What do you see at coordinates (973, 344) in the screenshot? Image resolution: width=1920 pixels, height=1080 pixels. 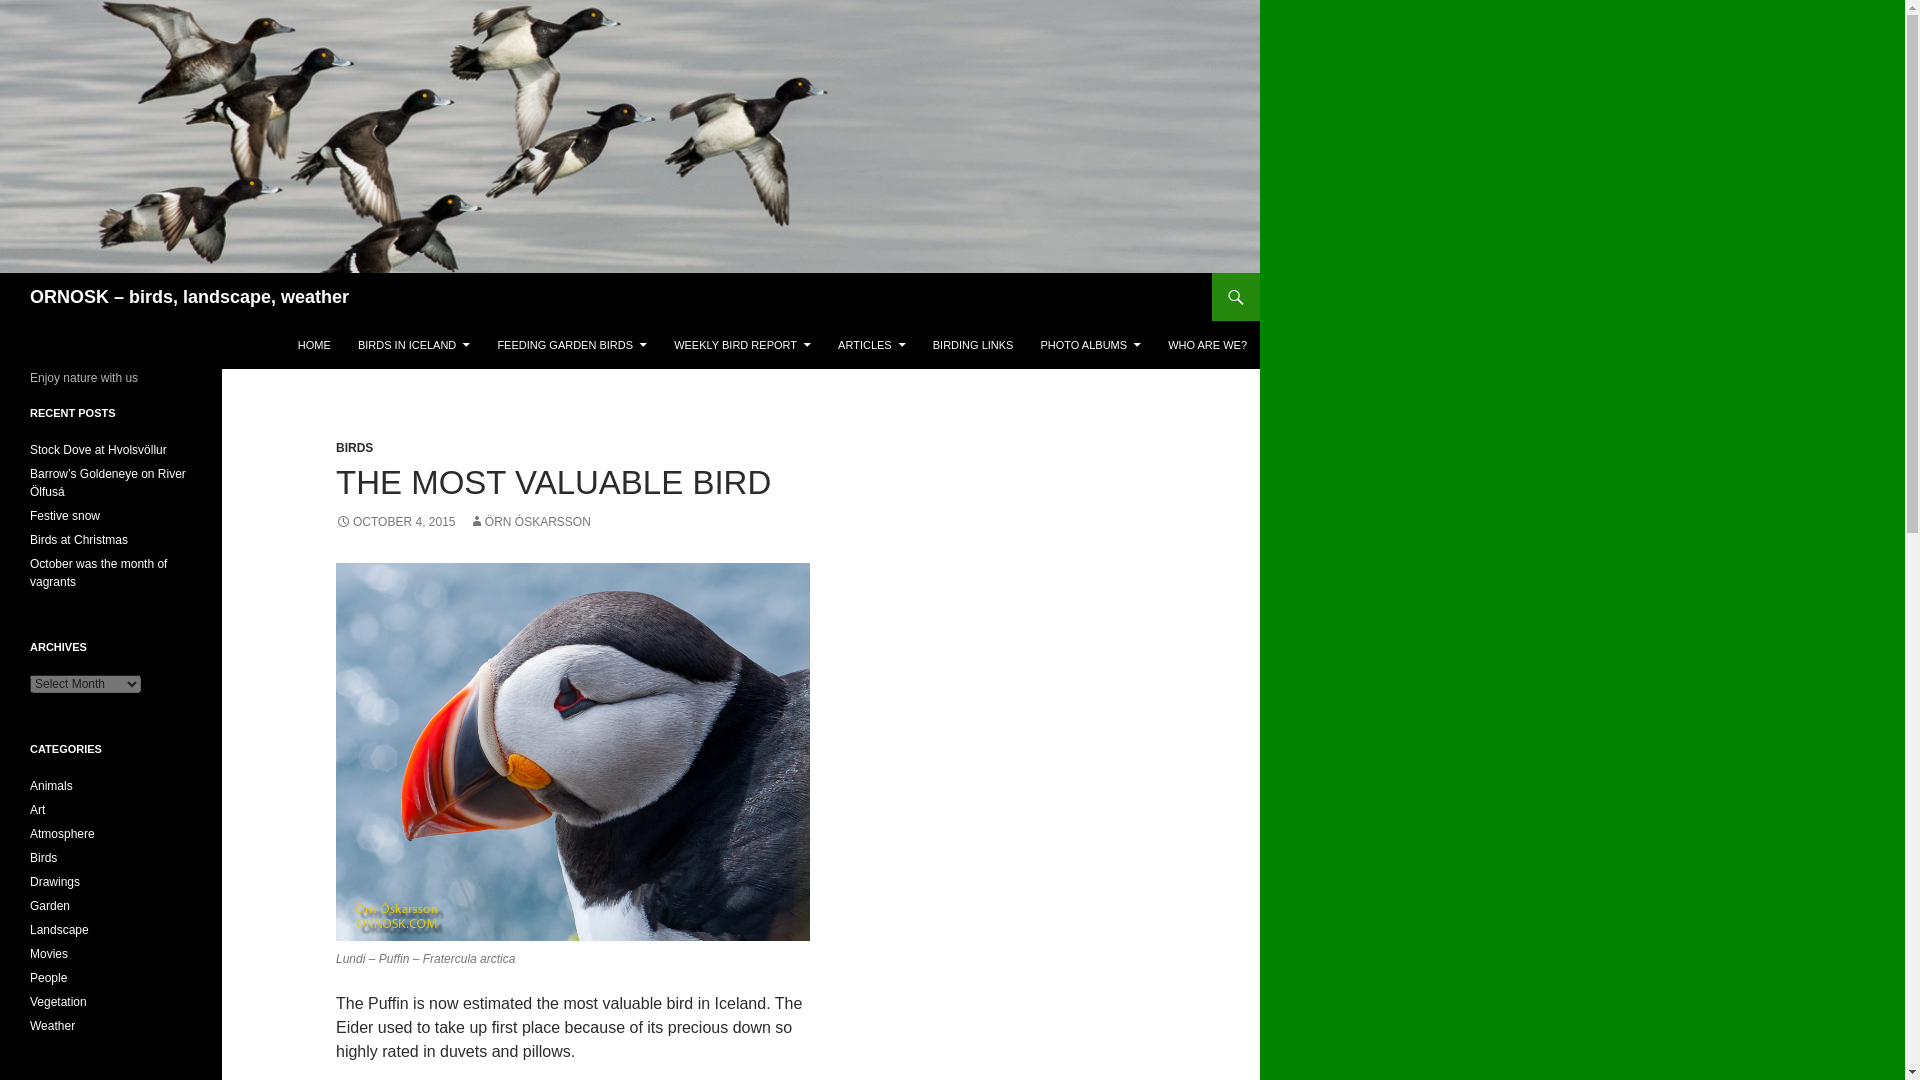 I see `BIRDING LINKS` at bounding box center [973, 344].